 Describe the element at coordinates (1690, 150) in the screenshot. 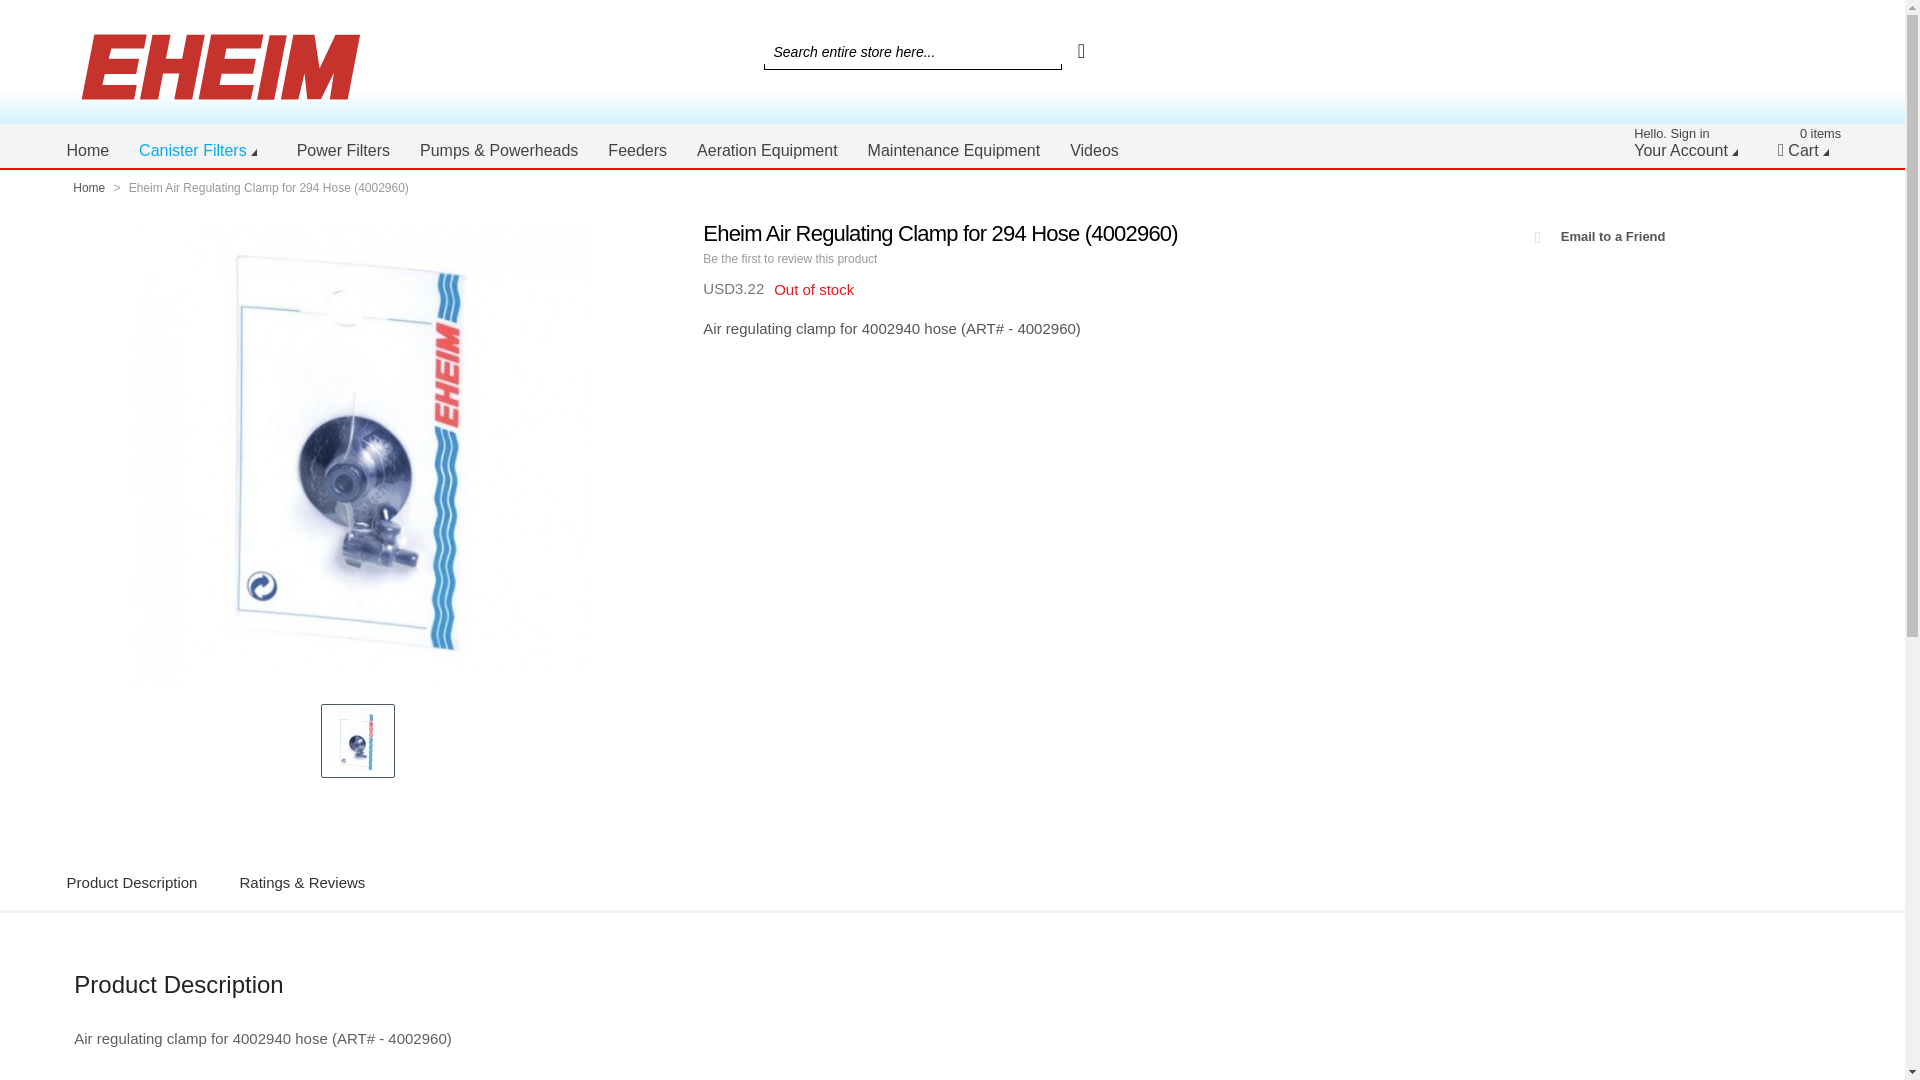

I see `Eheim` at that location.